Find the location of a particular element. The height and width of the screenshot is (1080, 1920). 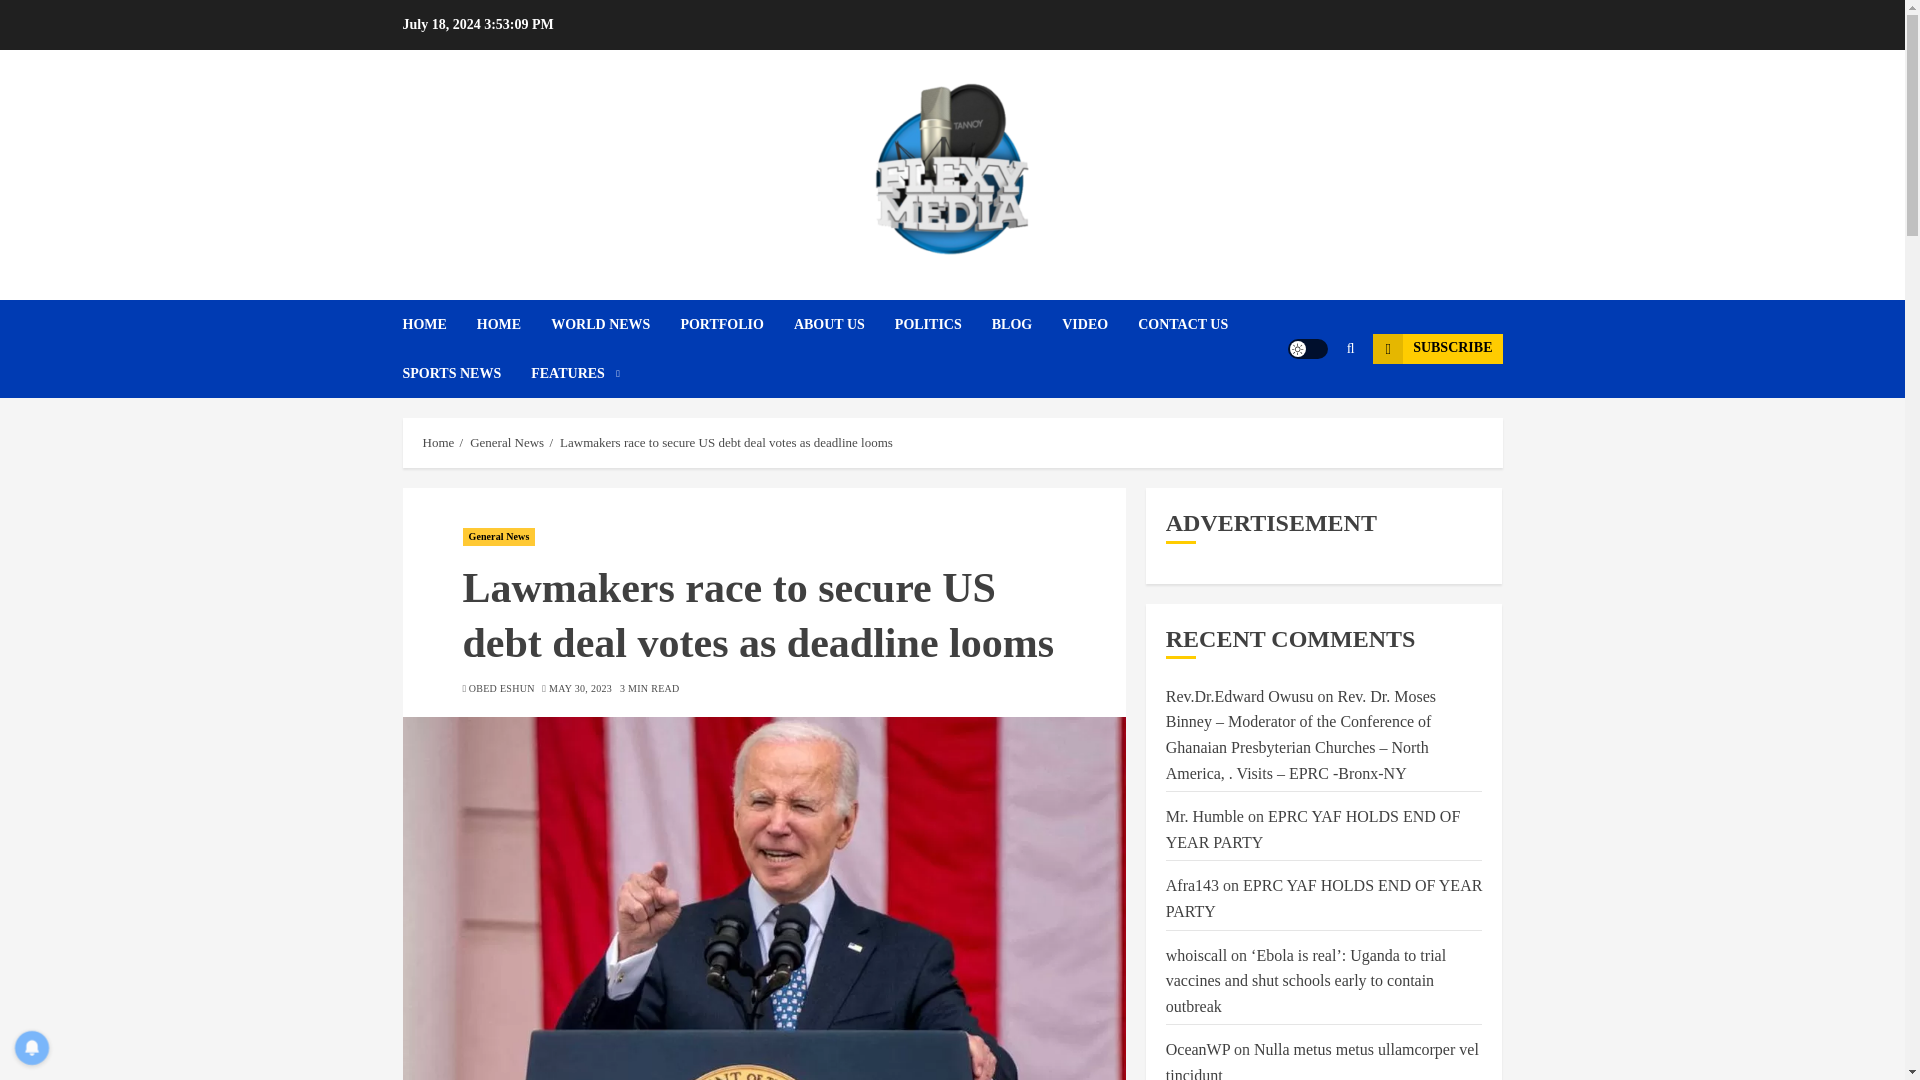

POLITICS is located at coordinates (943, 324).